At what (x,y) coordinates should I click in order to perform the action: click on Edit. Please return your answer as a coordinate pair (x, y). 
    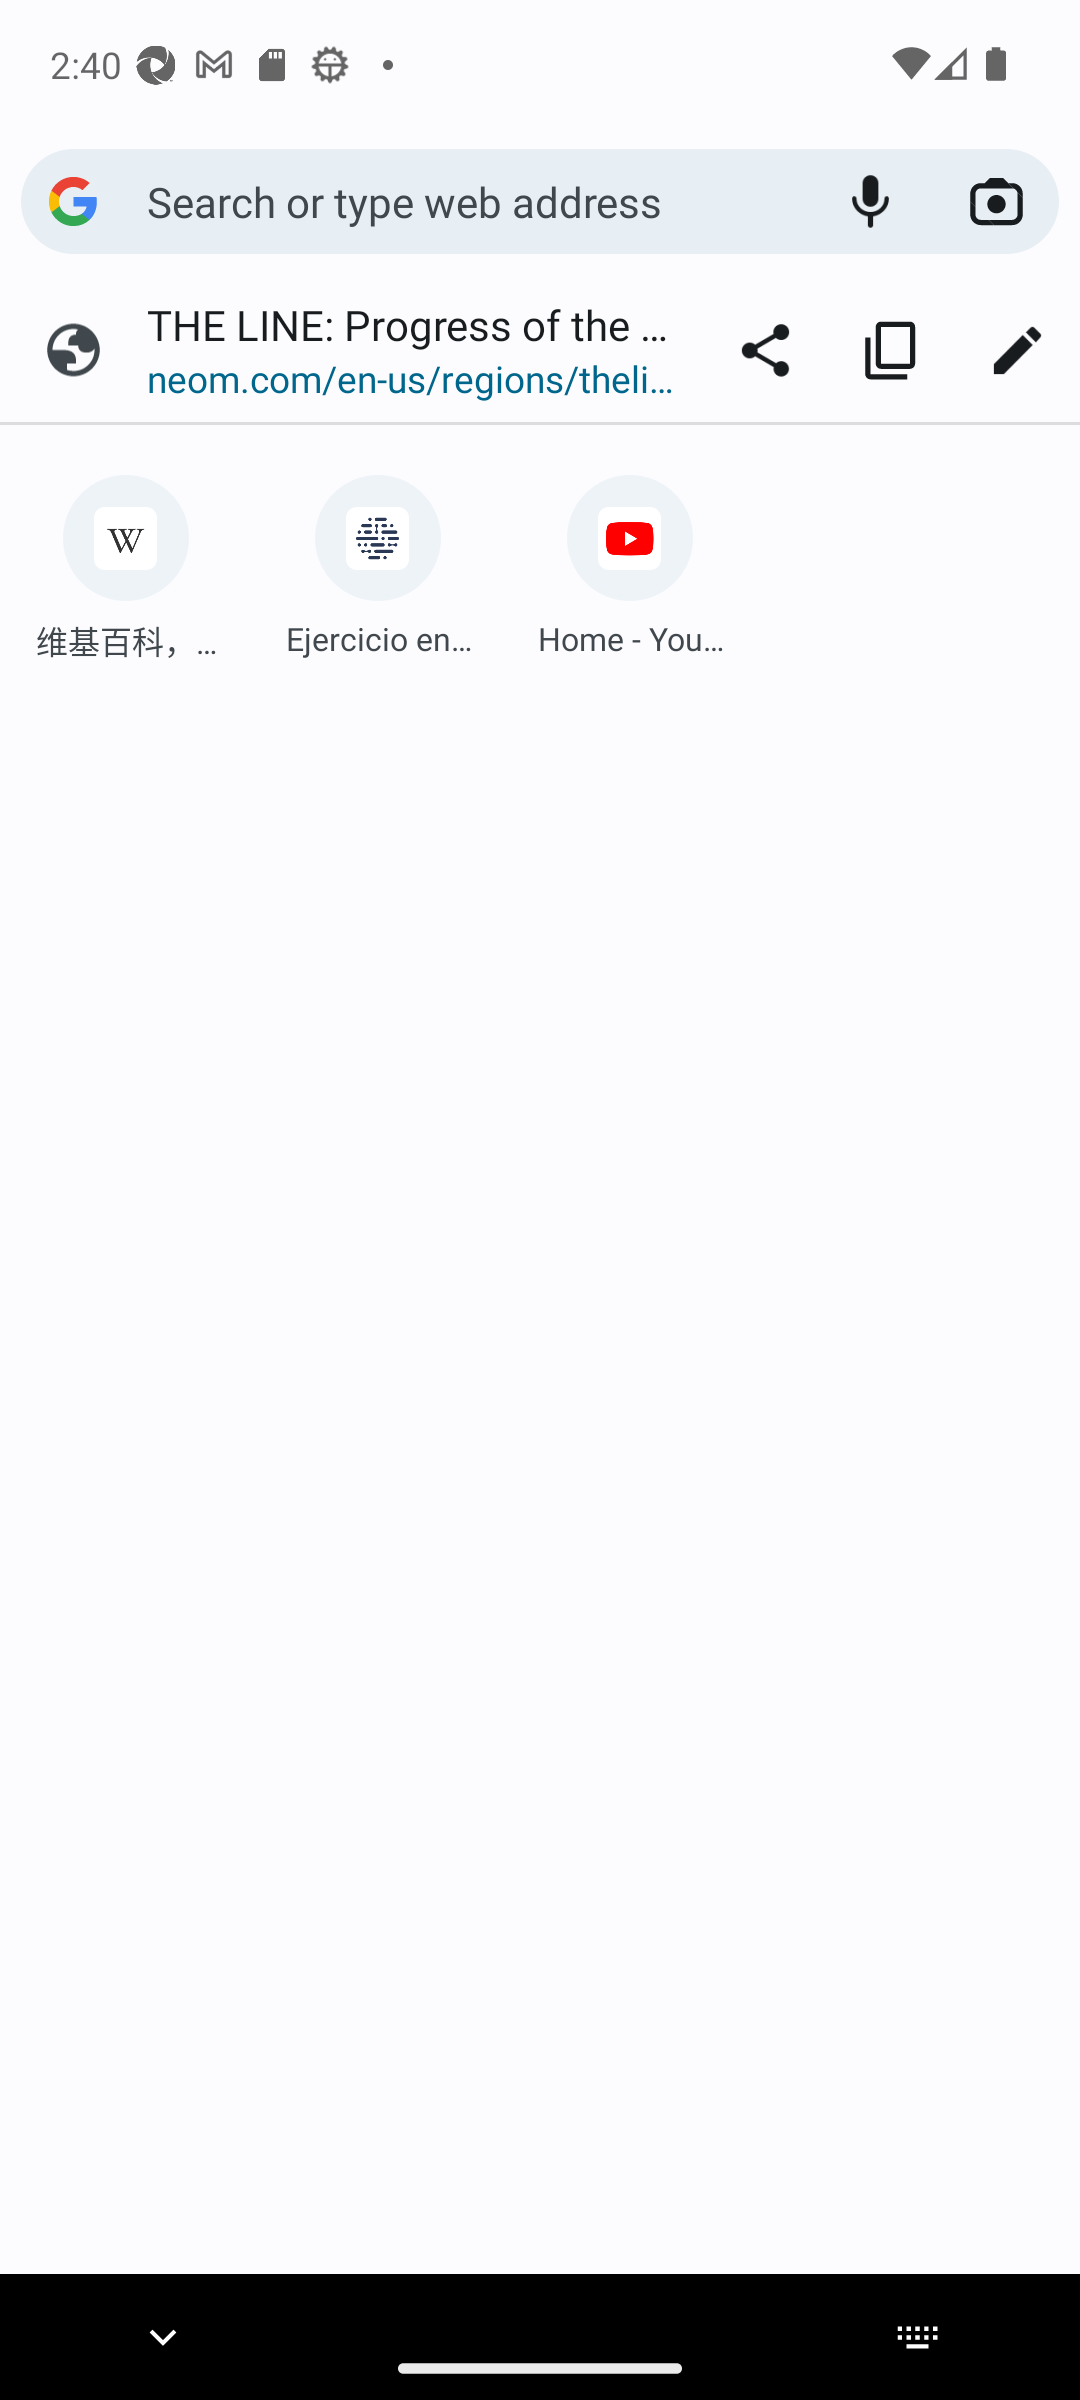
    Looking at the image, I should click on (1016, 350).